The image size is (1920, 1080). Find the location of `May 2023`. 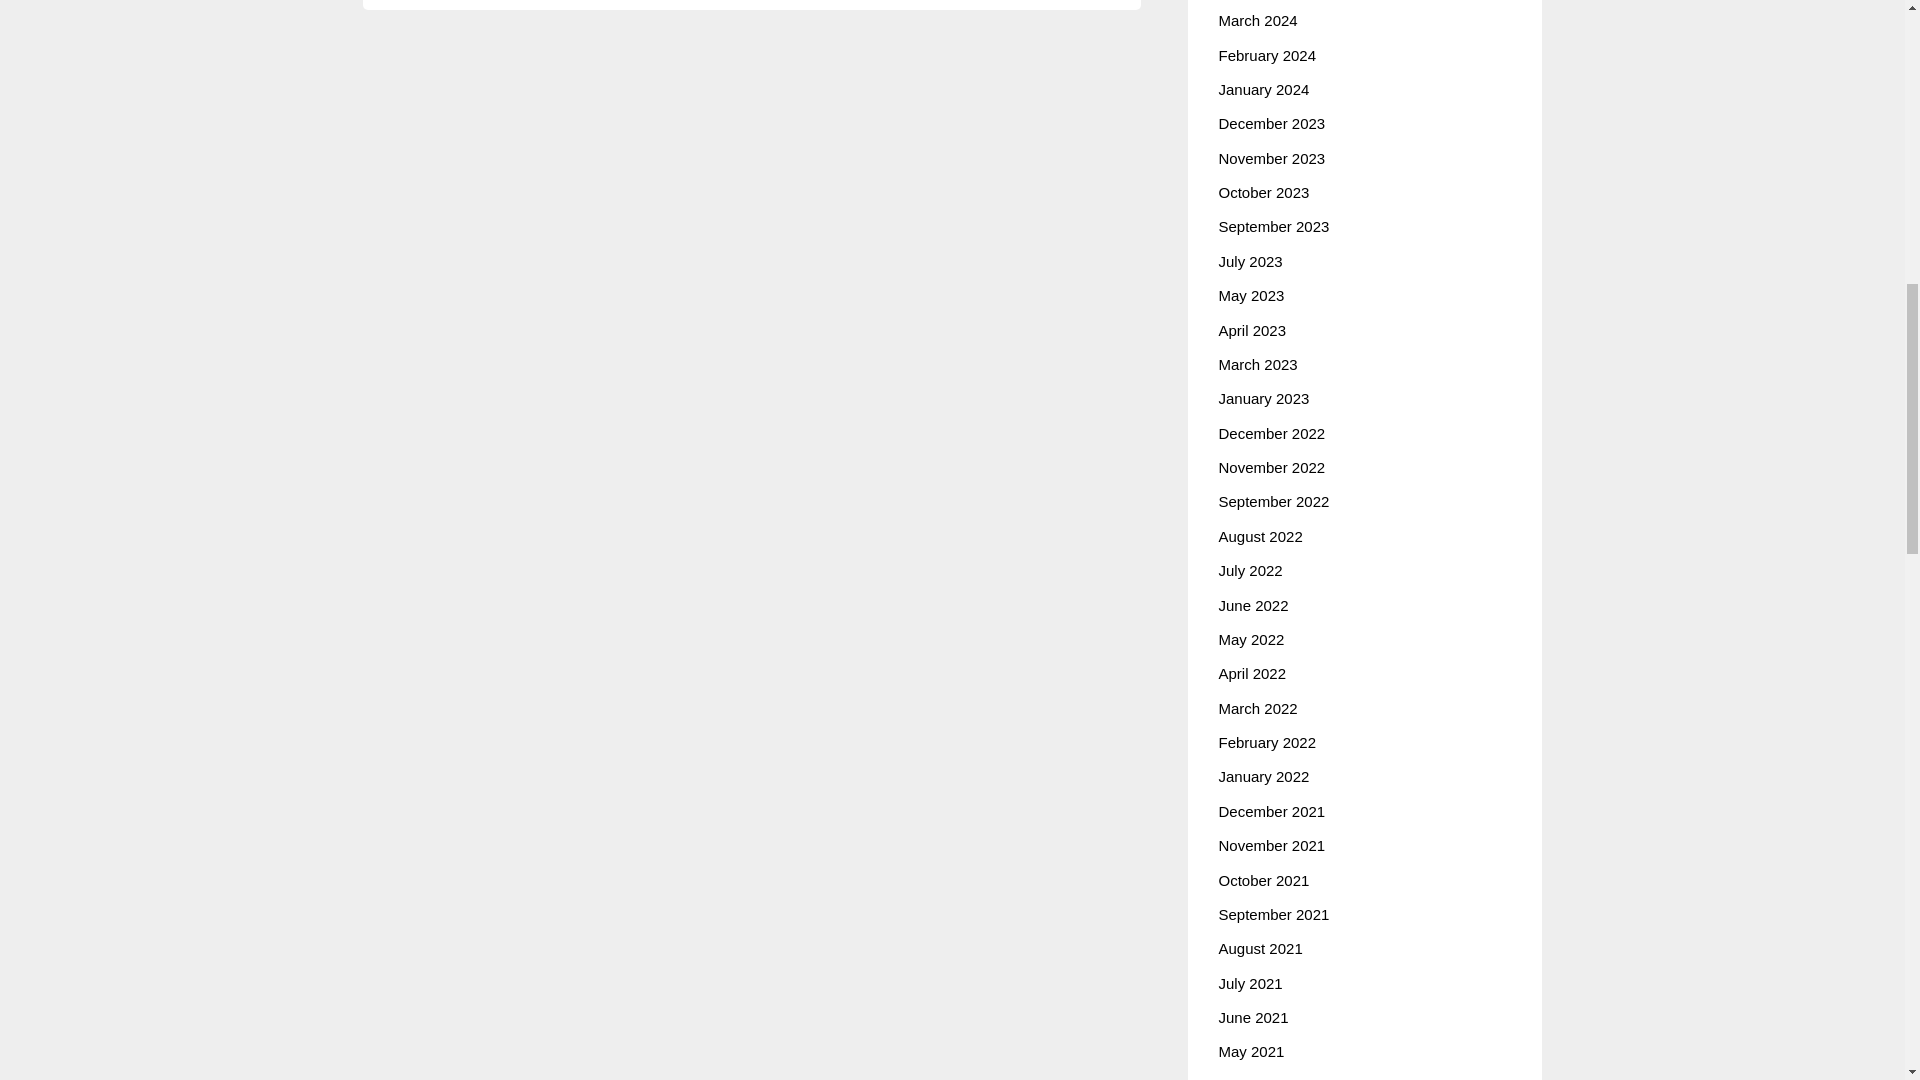

May 2023 is located at coordinates (1250, 295).